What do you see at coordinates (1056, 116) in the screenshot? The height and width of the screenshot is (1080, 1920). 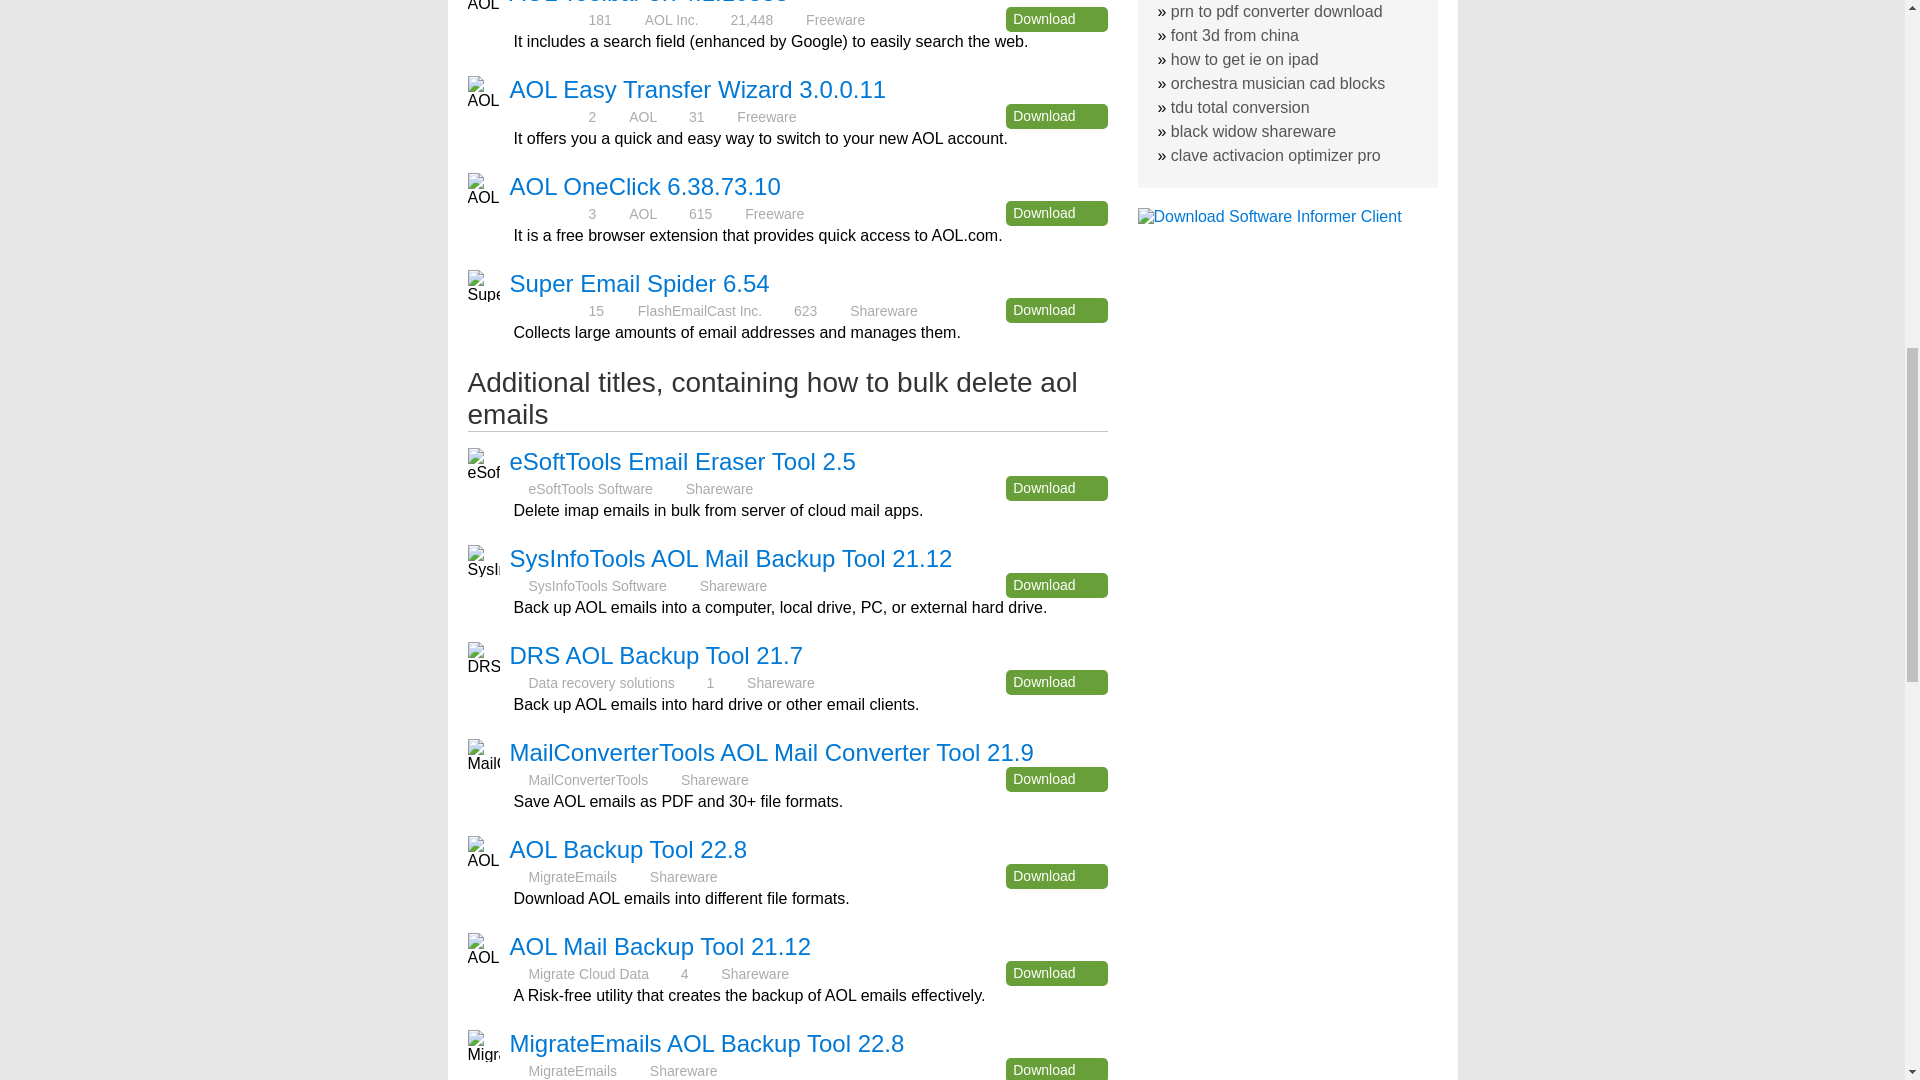 I see `Download` at bounding box center [1056, 116].